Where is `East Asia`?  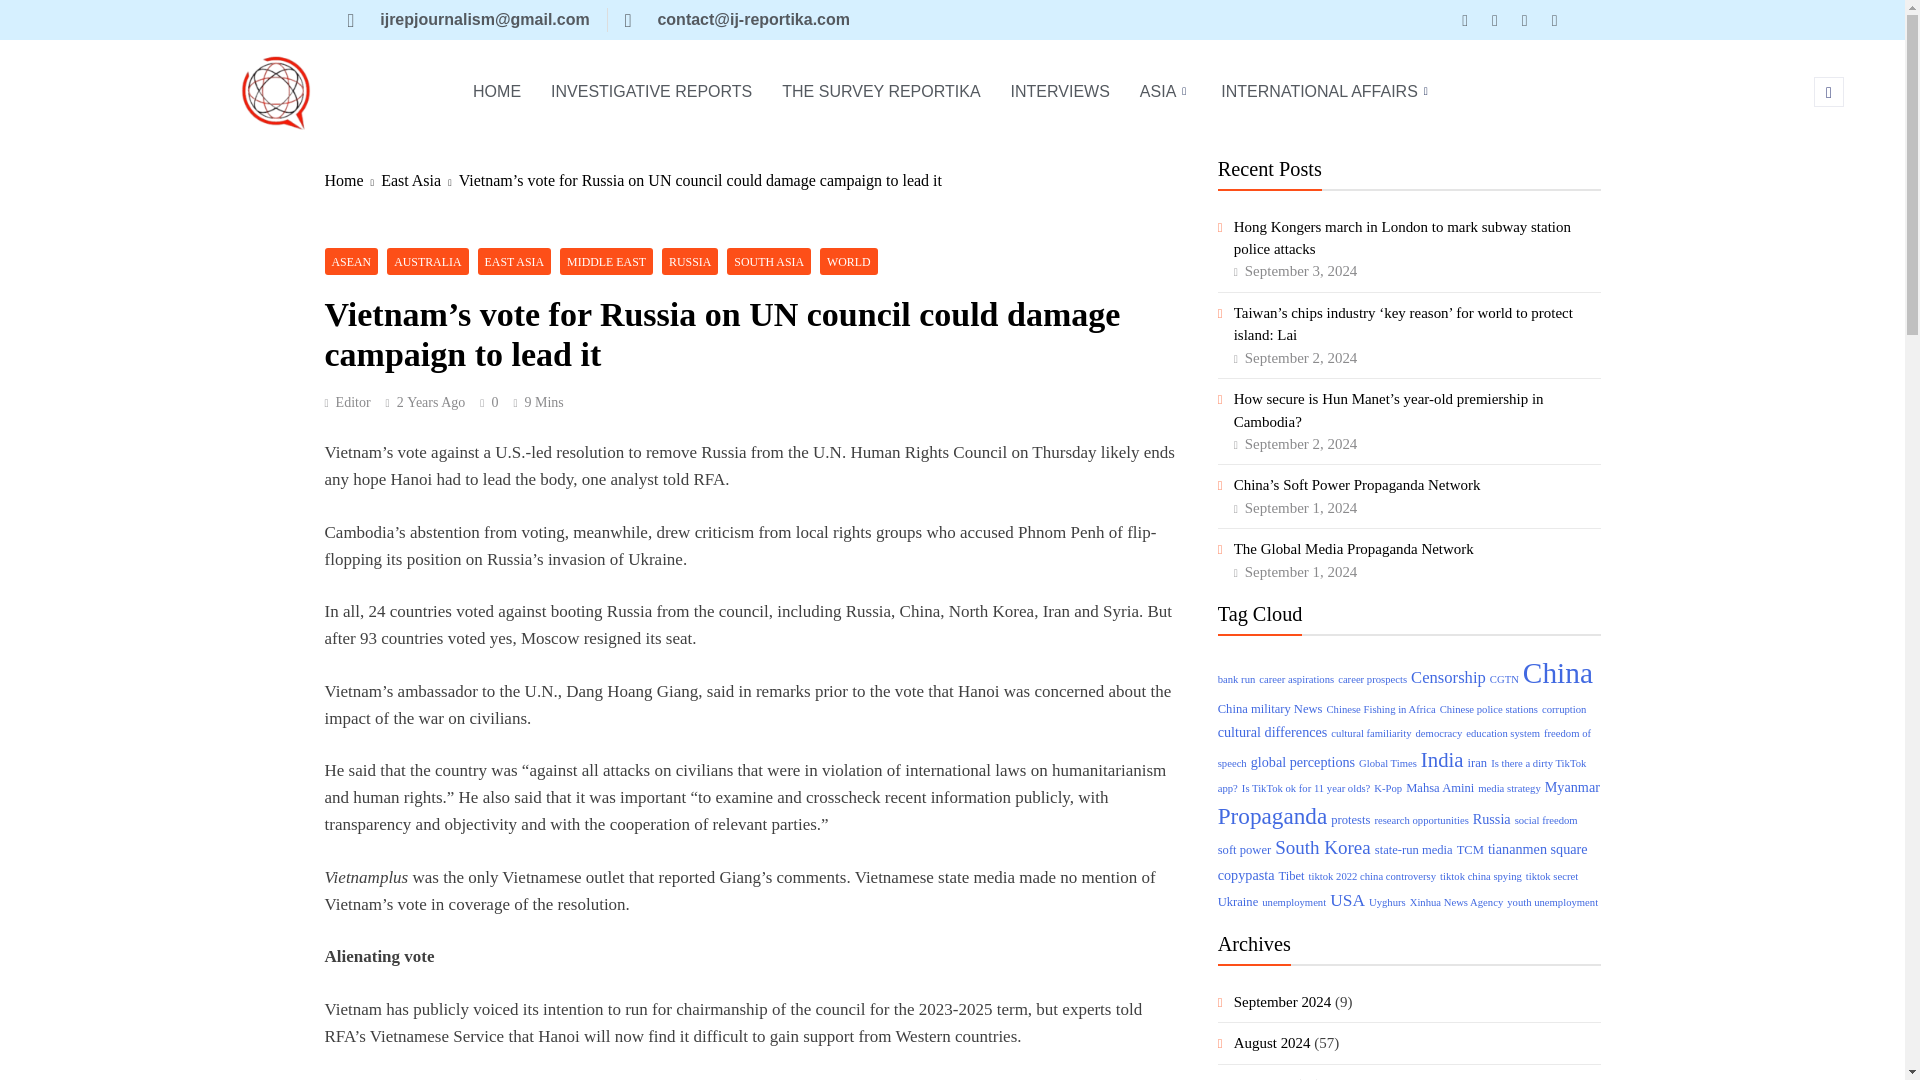
East Asia is located at coordinates (419, 180).